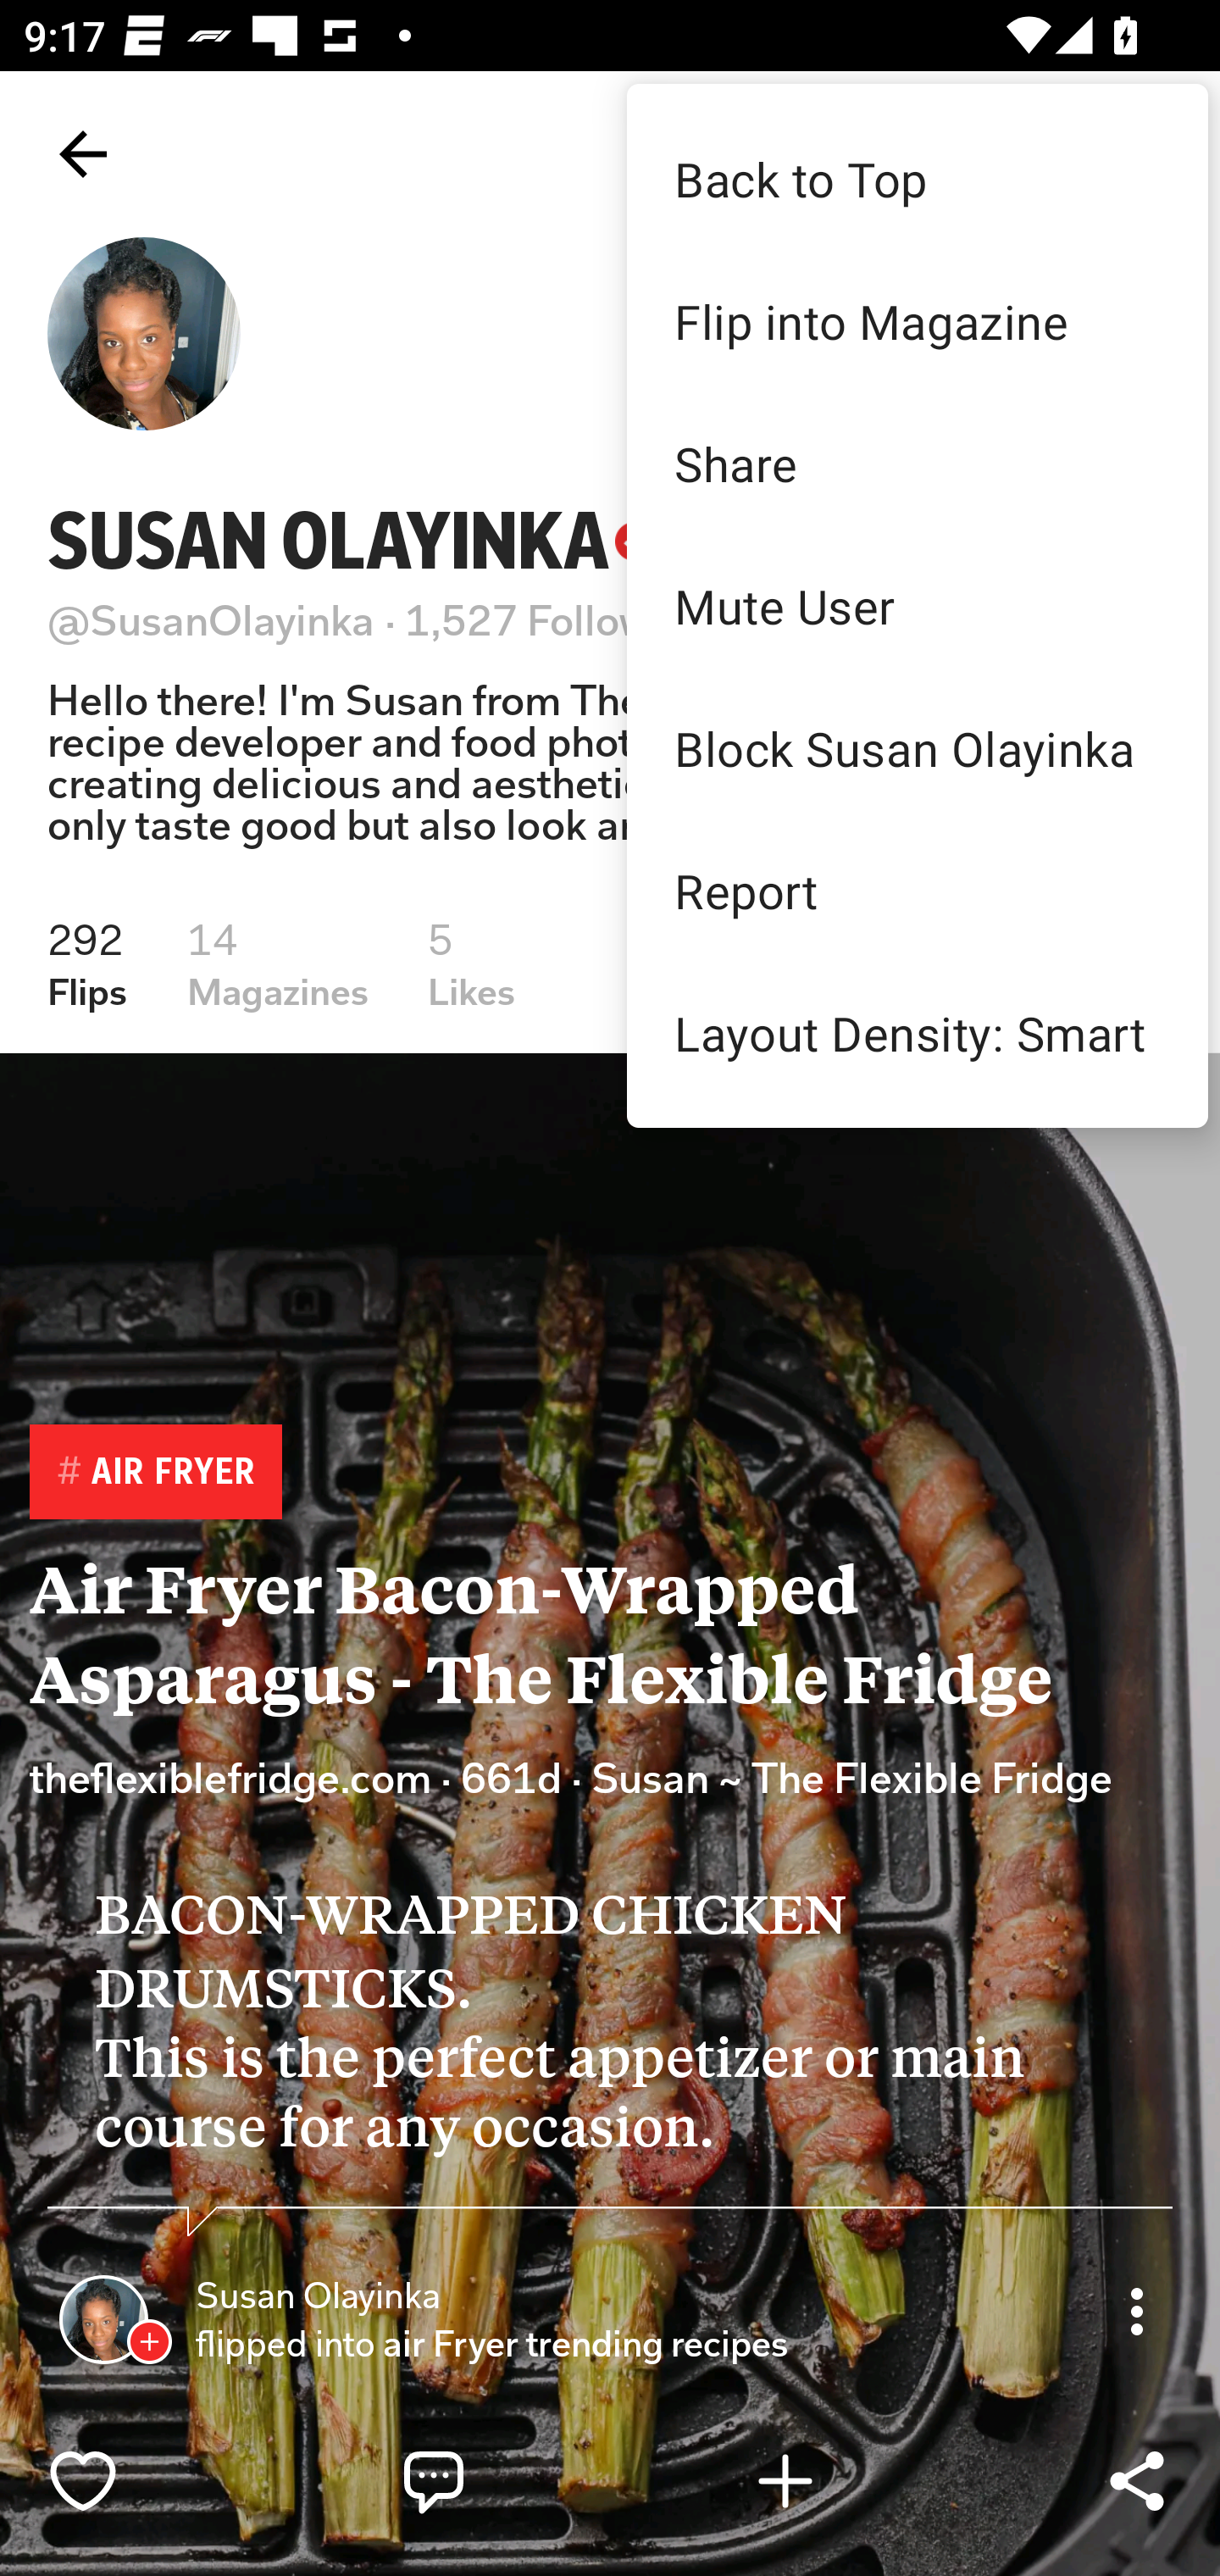  What do you see at coordinates (917, 890) in the screenshot?
I see `Report` at bounding box center [917, 890].